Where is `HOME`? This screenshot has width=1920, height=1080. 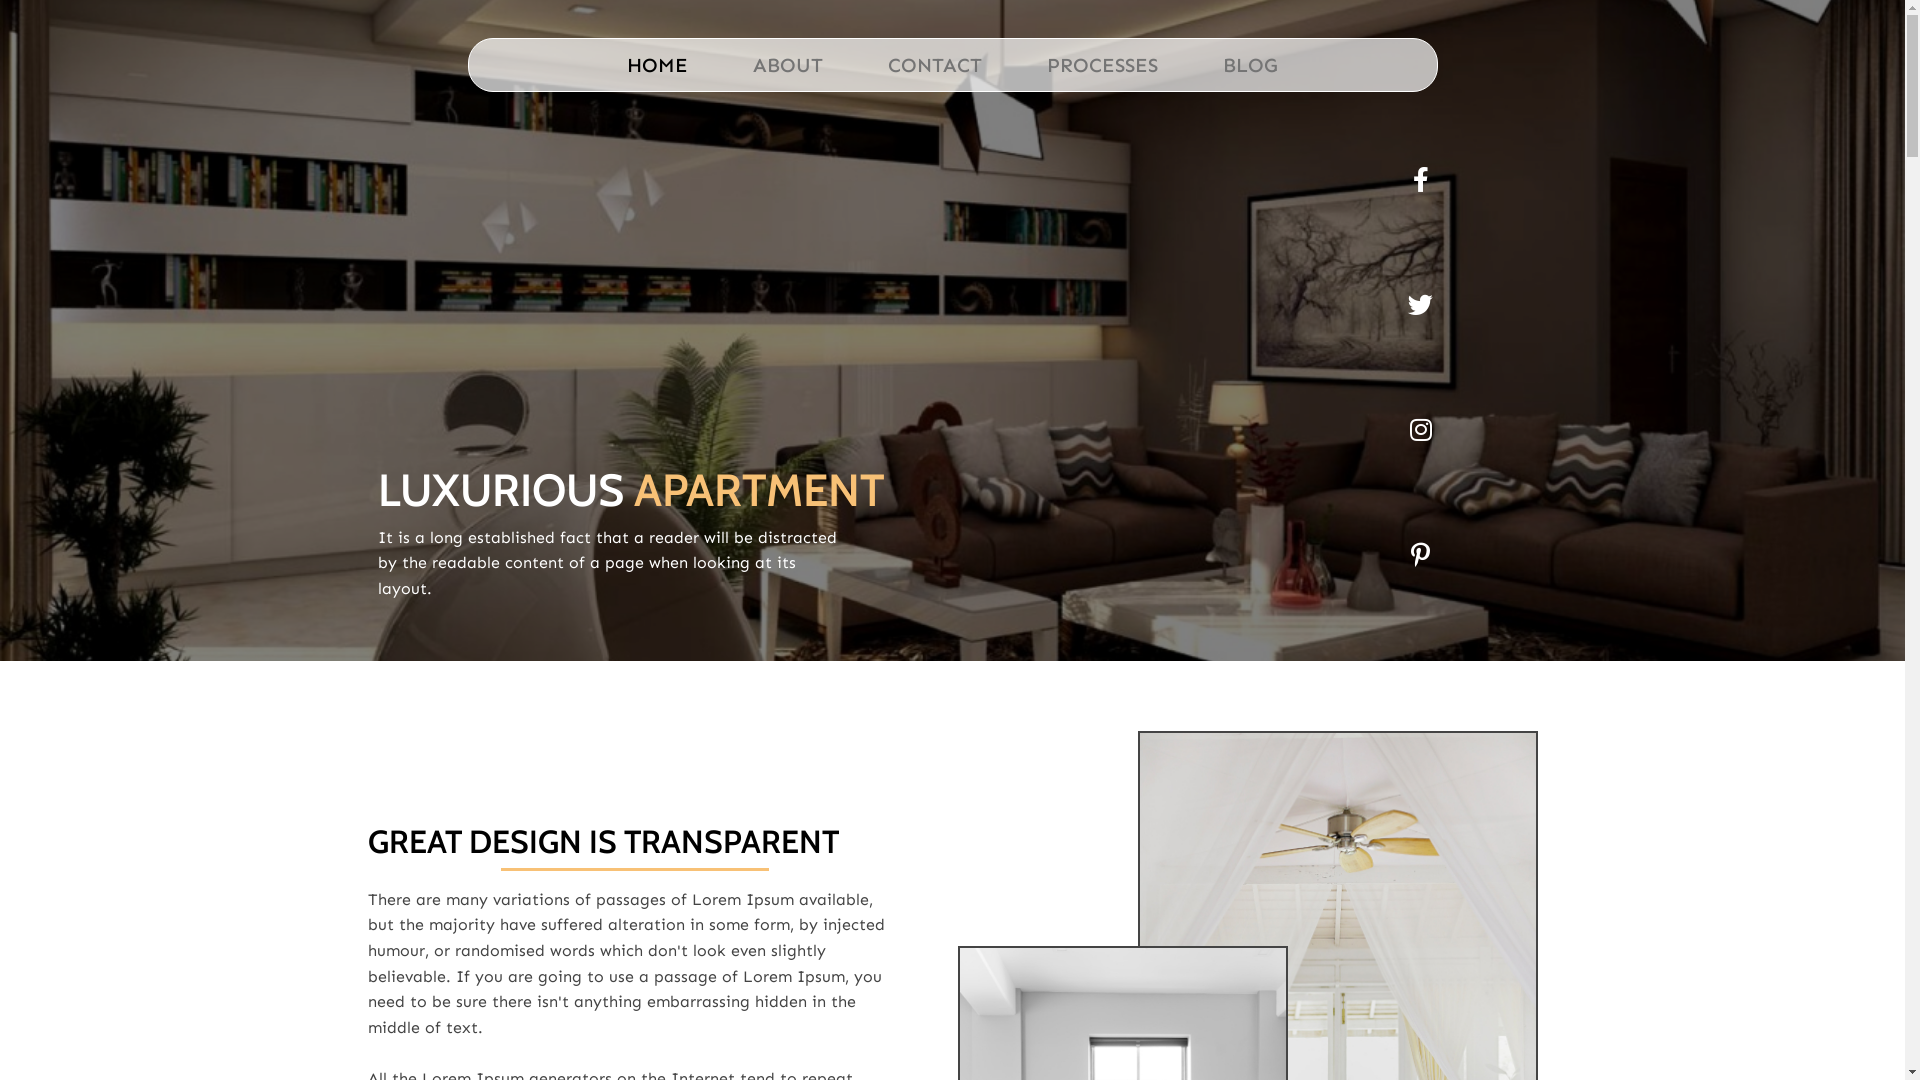
HOME is located at coordinates (658, 64).